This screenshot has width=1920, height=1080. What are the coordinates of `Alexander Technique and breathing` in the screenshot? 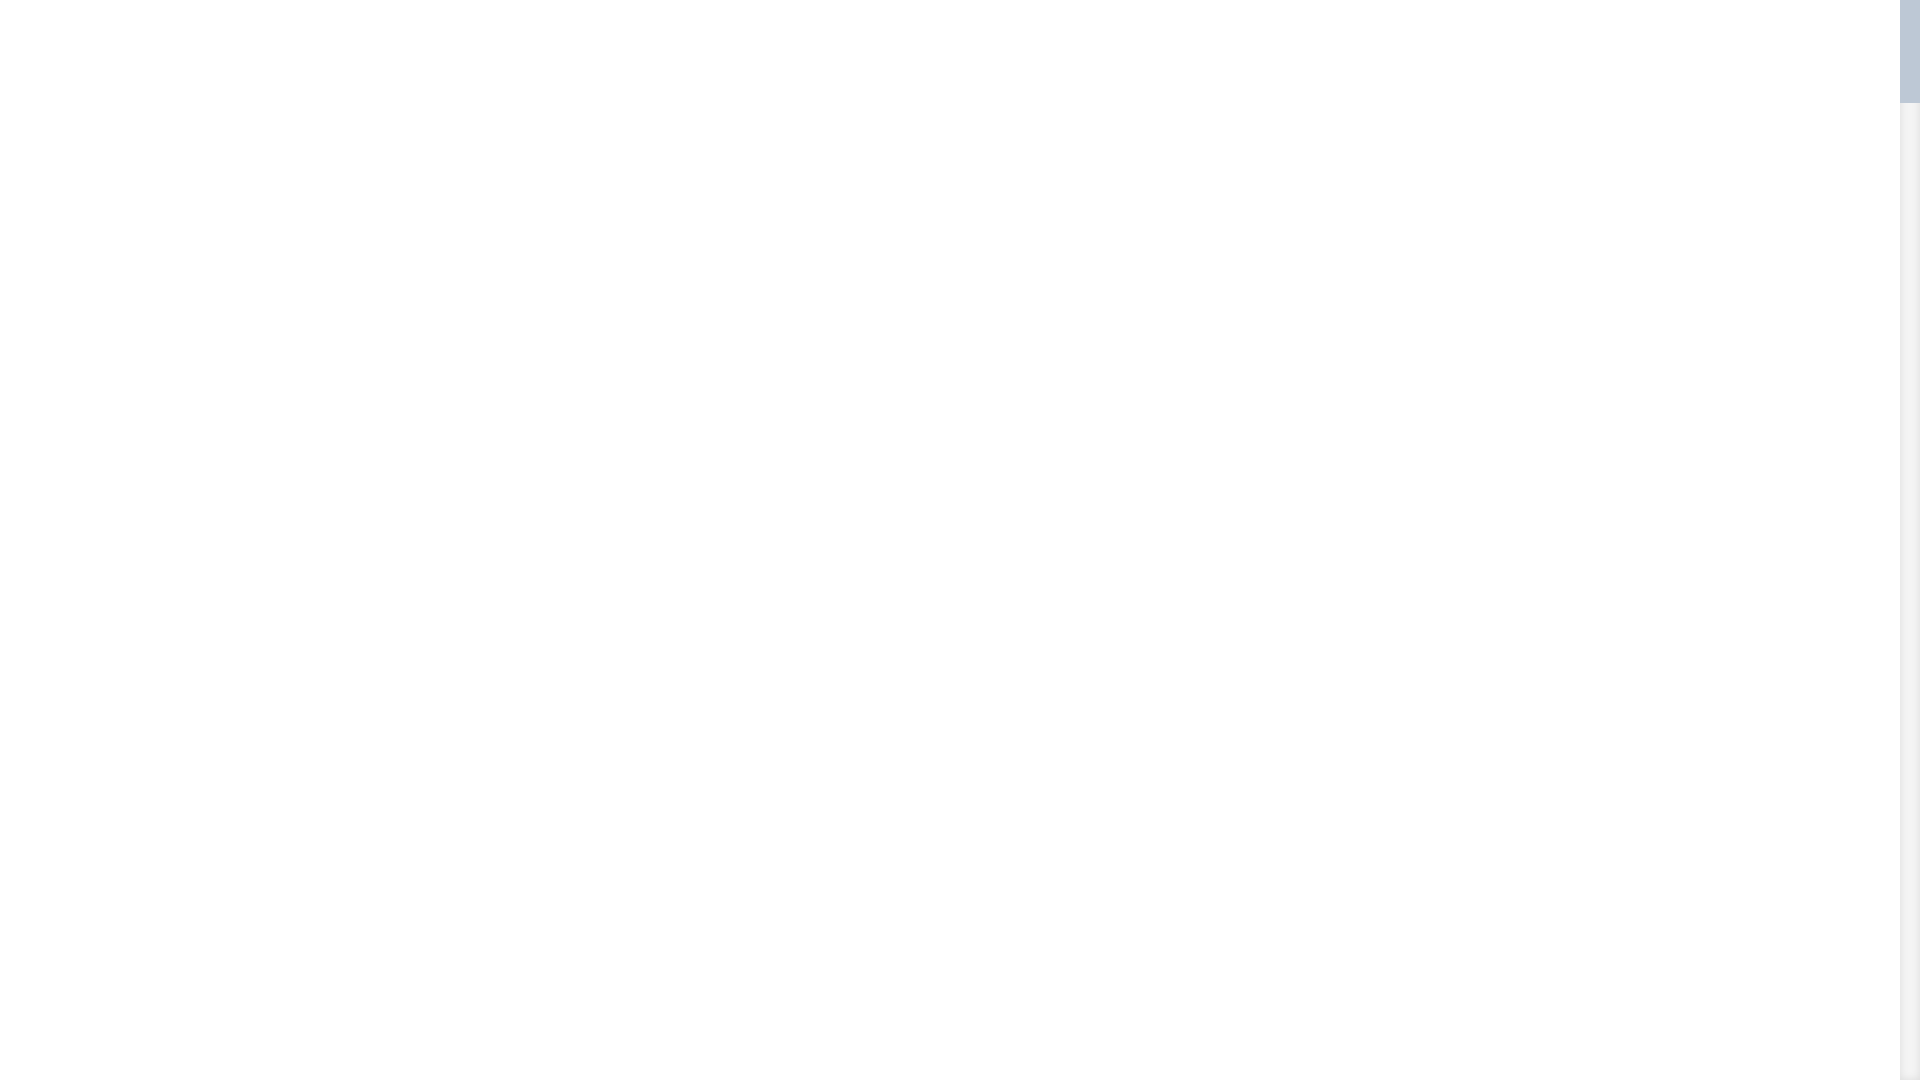 It's located at (1374, 525).